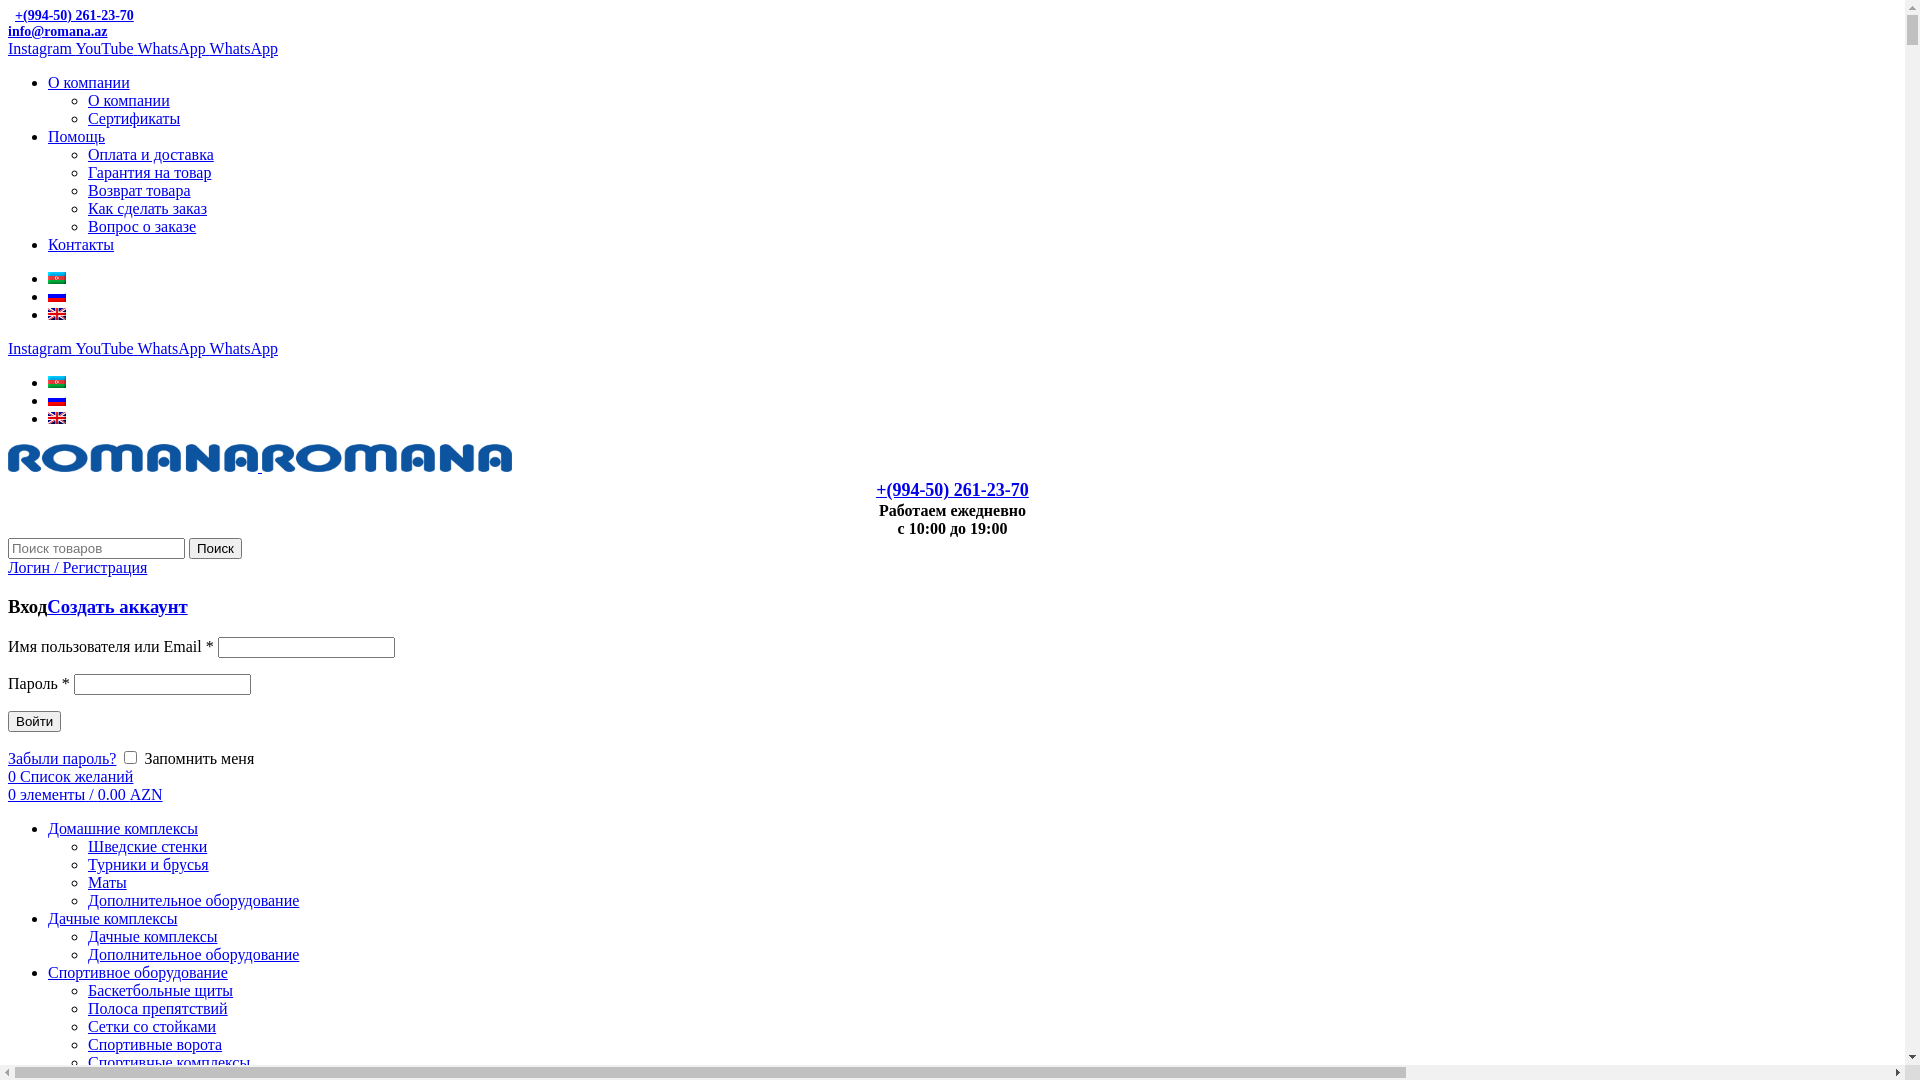 This screenshot has width=1920, height=1080. Describe the element at coordinates (244, 48) in the screenshot. I see `WhatsApp` at that location.